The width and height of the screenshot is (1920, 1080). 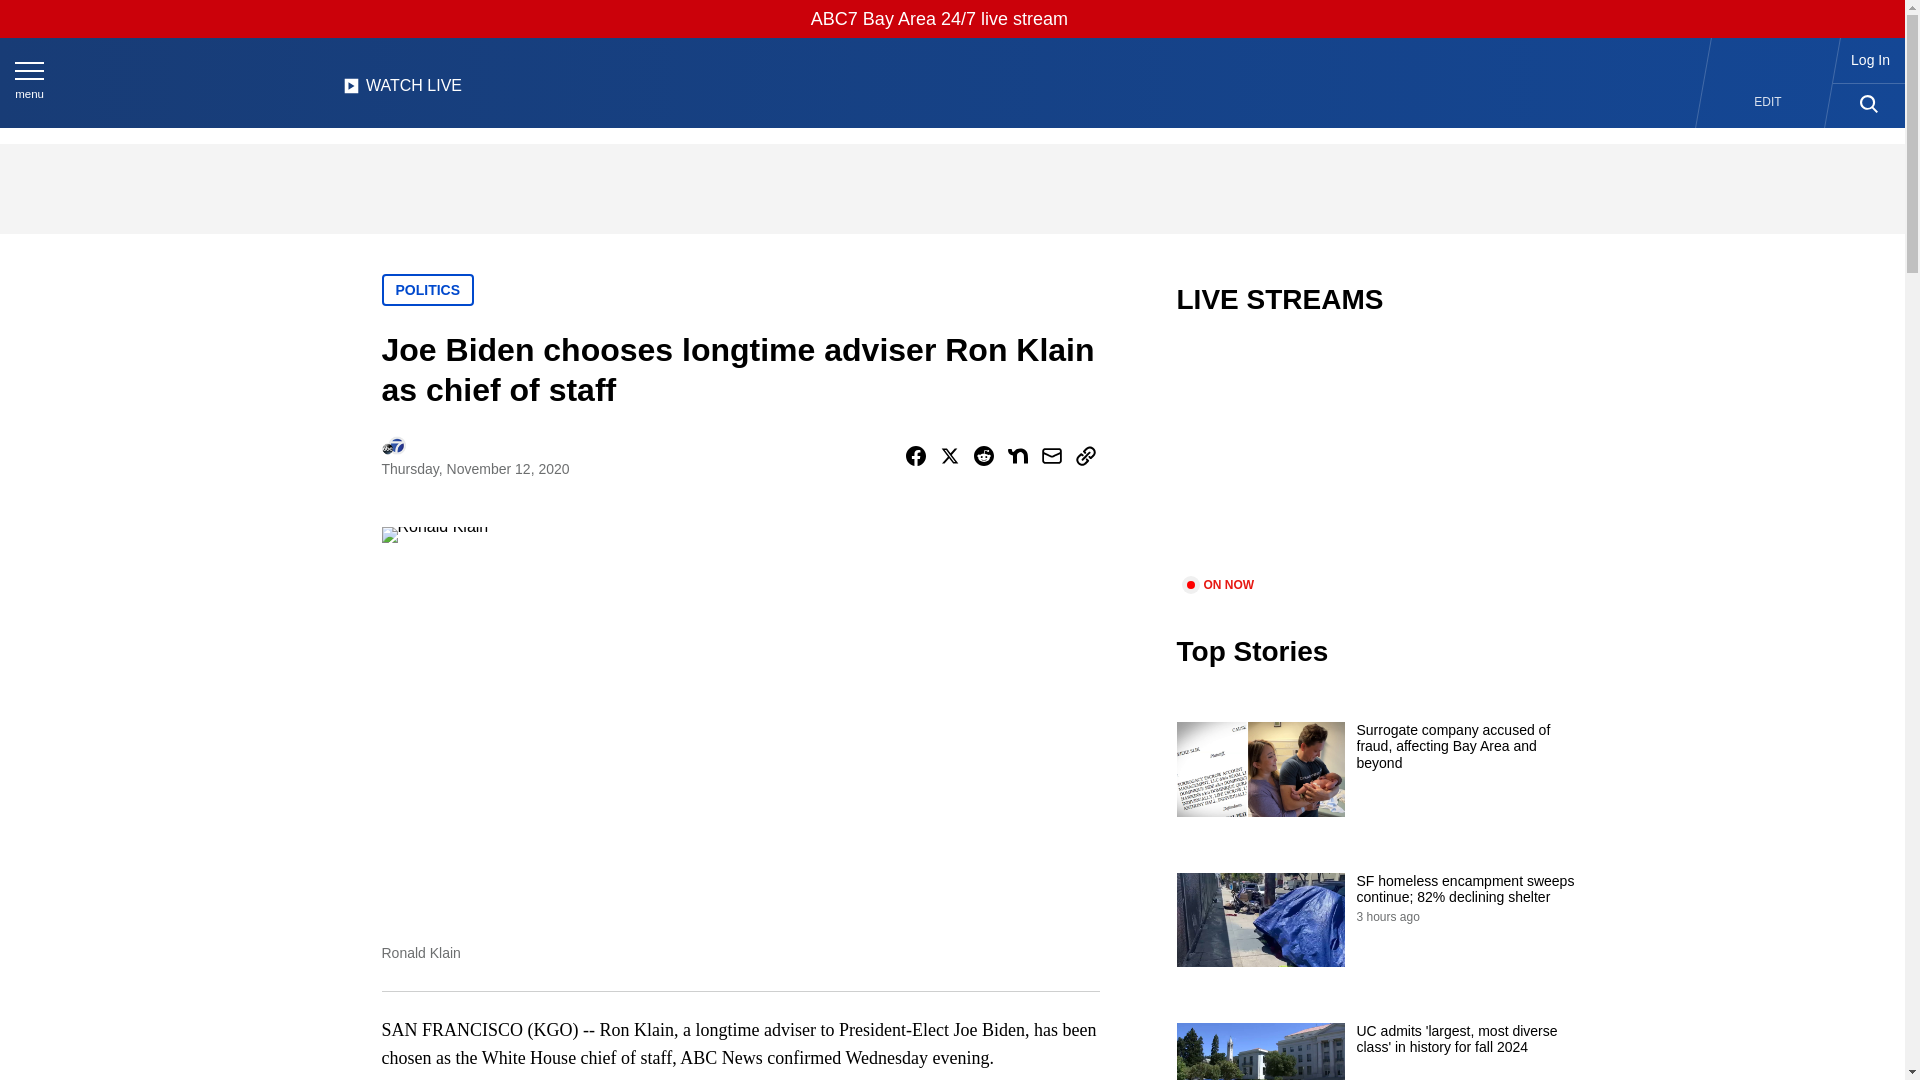 What do you see at coordinates (402, 91) in the screenshot?
I see `WATCH LIVE` at bounding box center [402, 91].